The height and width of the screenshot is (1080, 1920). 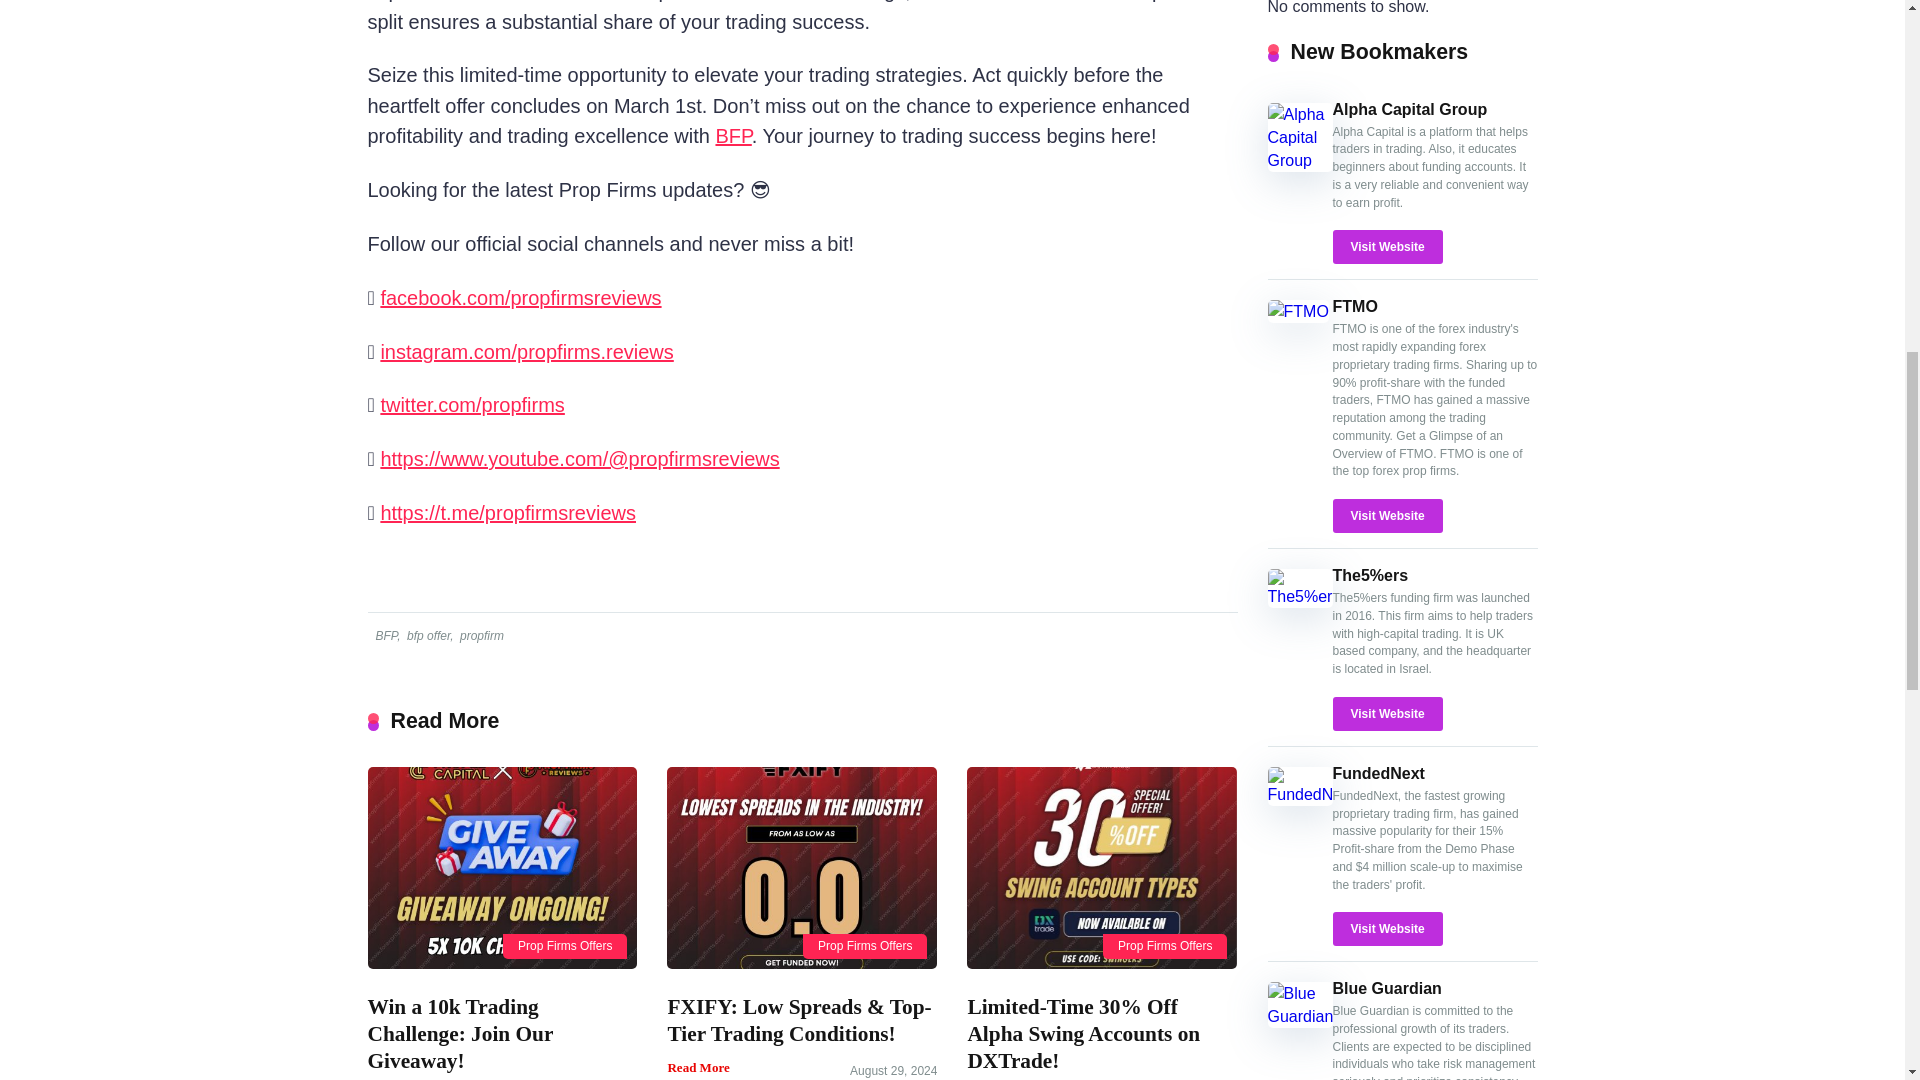 What do you see at coordinates (1298, 311) in the screenshot?
I see `FTMO` at bounding box center [1298, 311].